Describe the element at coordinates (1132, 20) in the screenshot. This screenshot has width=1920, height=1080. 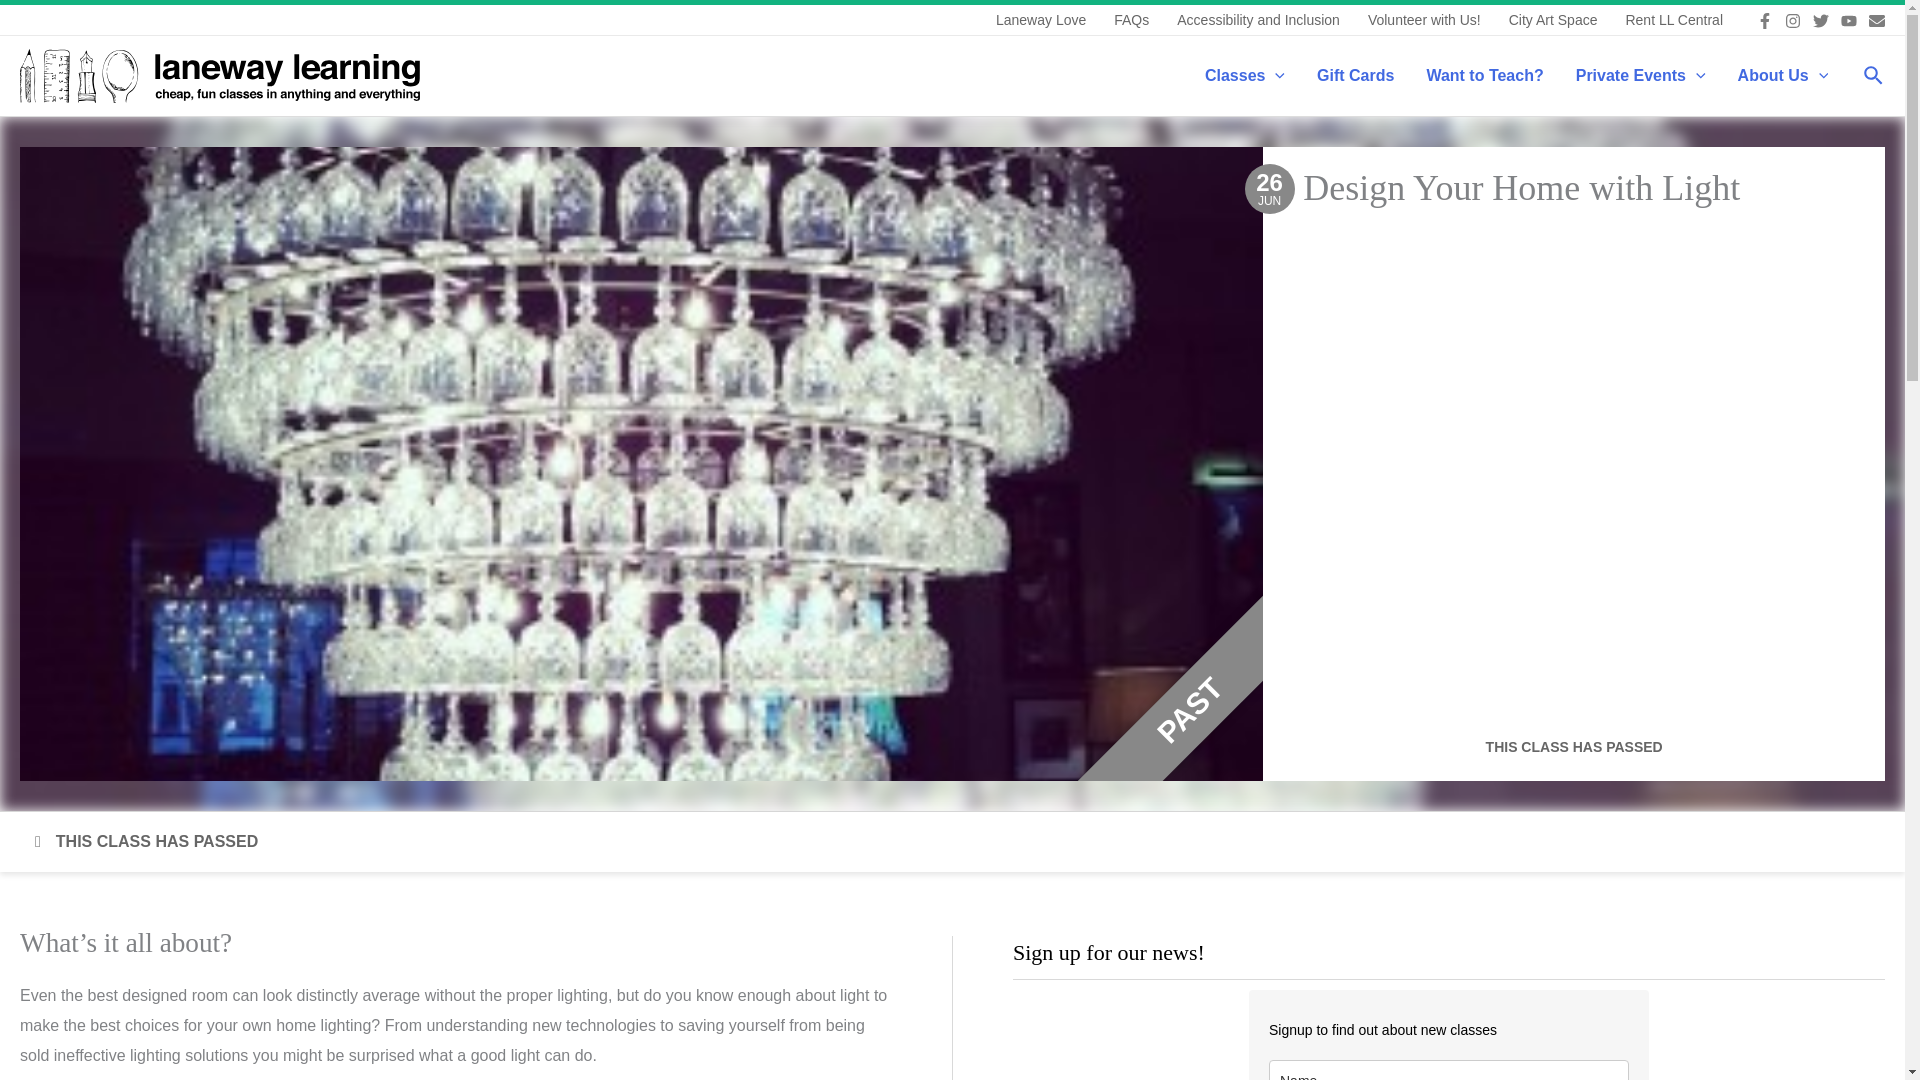
I see `FAQs` at that location.